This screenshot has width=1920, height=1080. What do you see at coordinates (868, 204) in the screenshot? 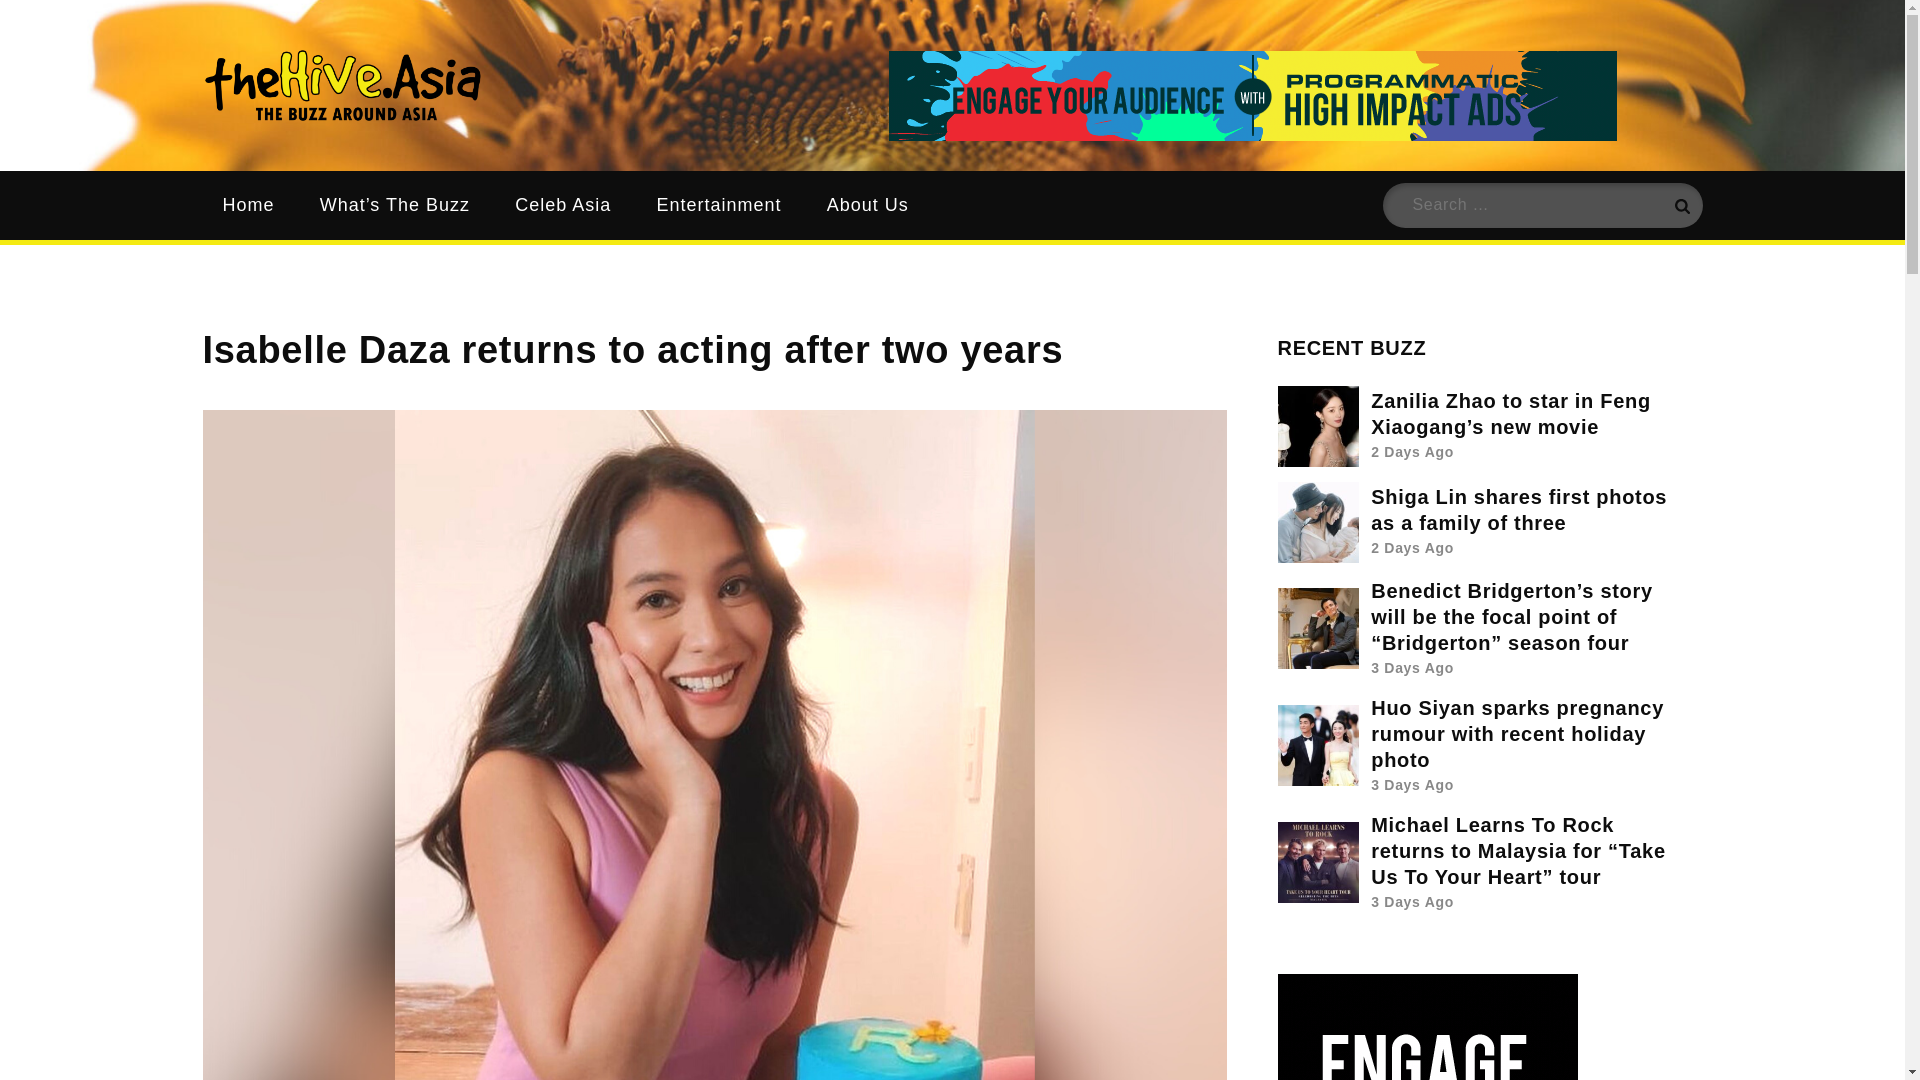
I see `About Us` at bounding box center [868, 204].